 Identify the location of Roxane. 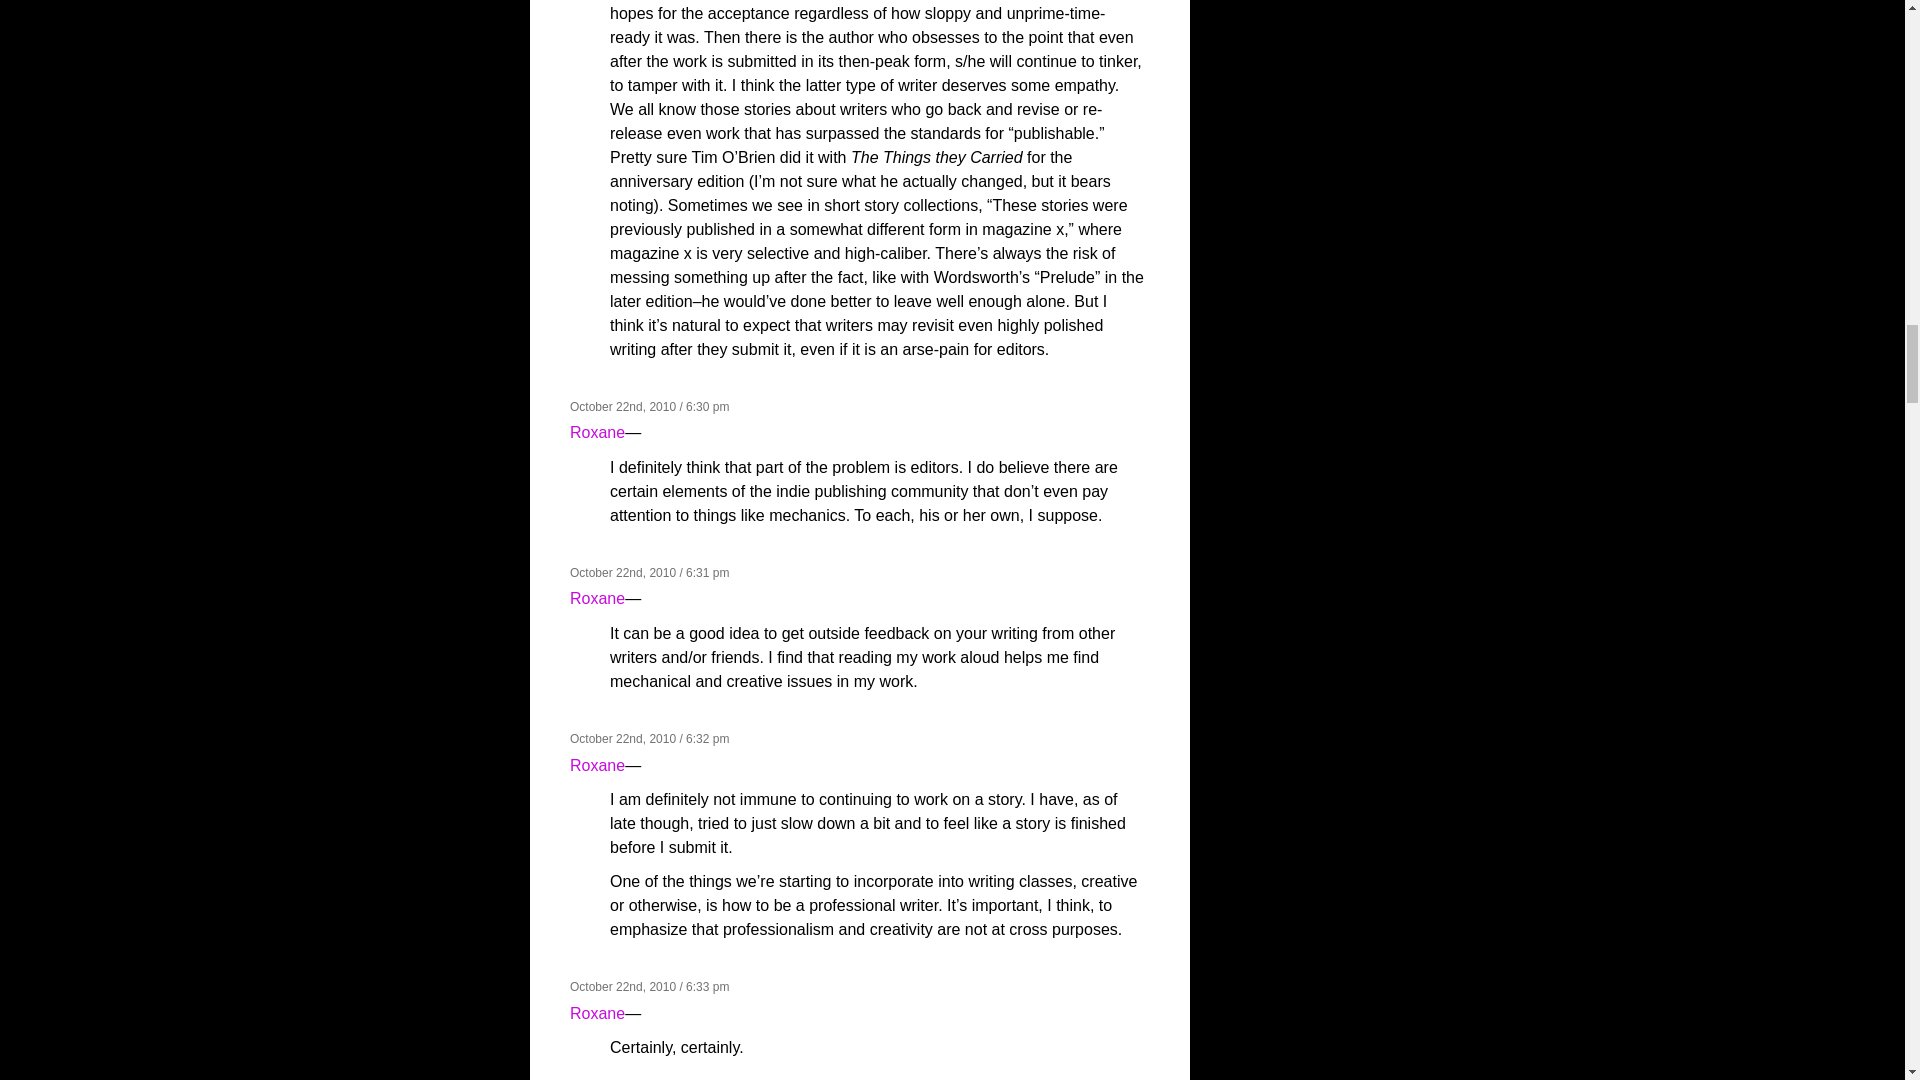
(598, 766).